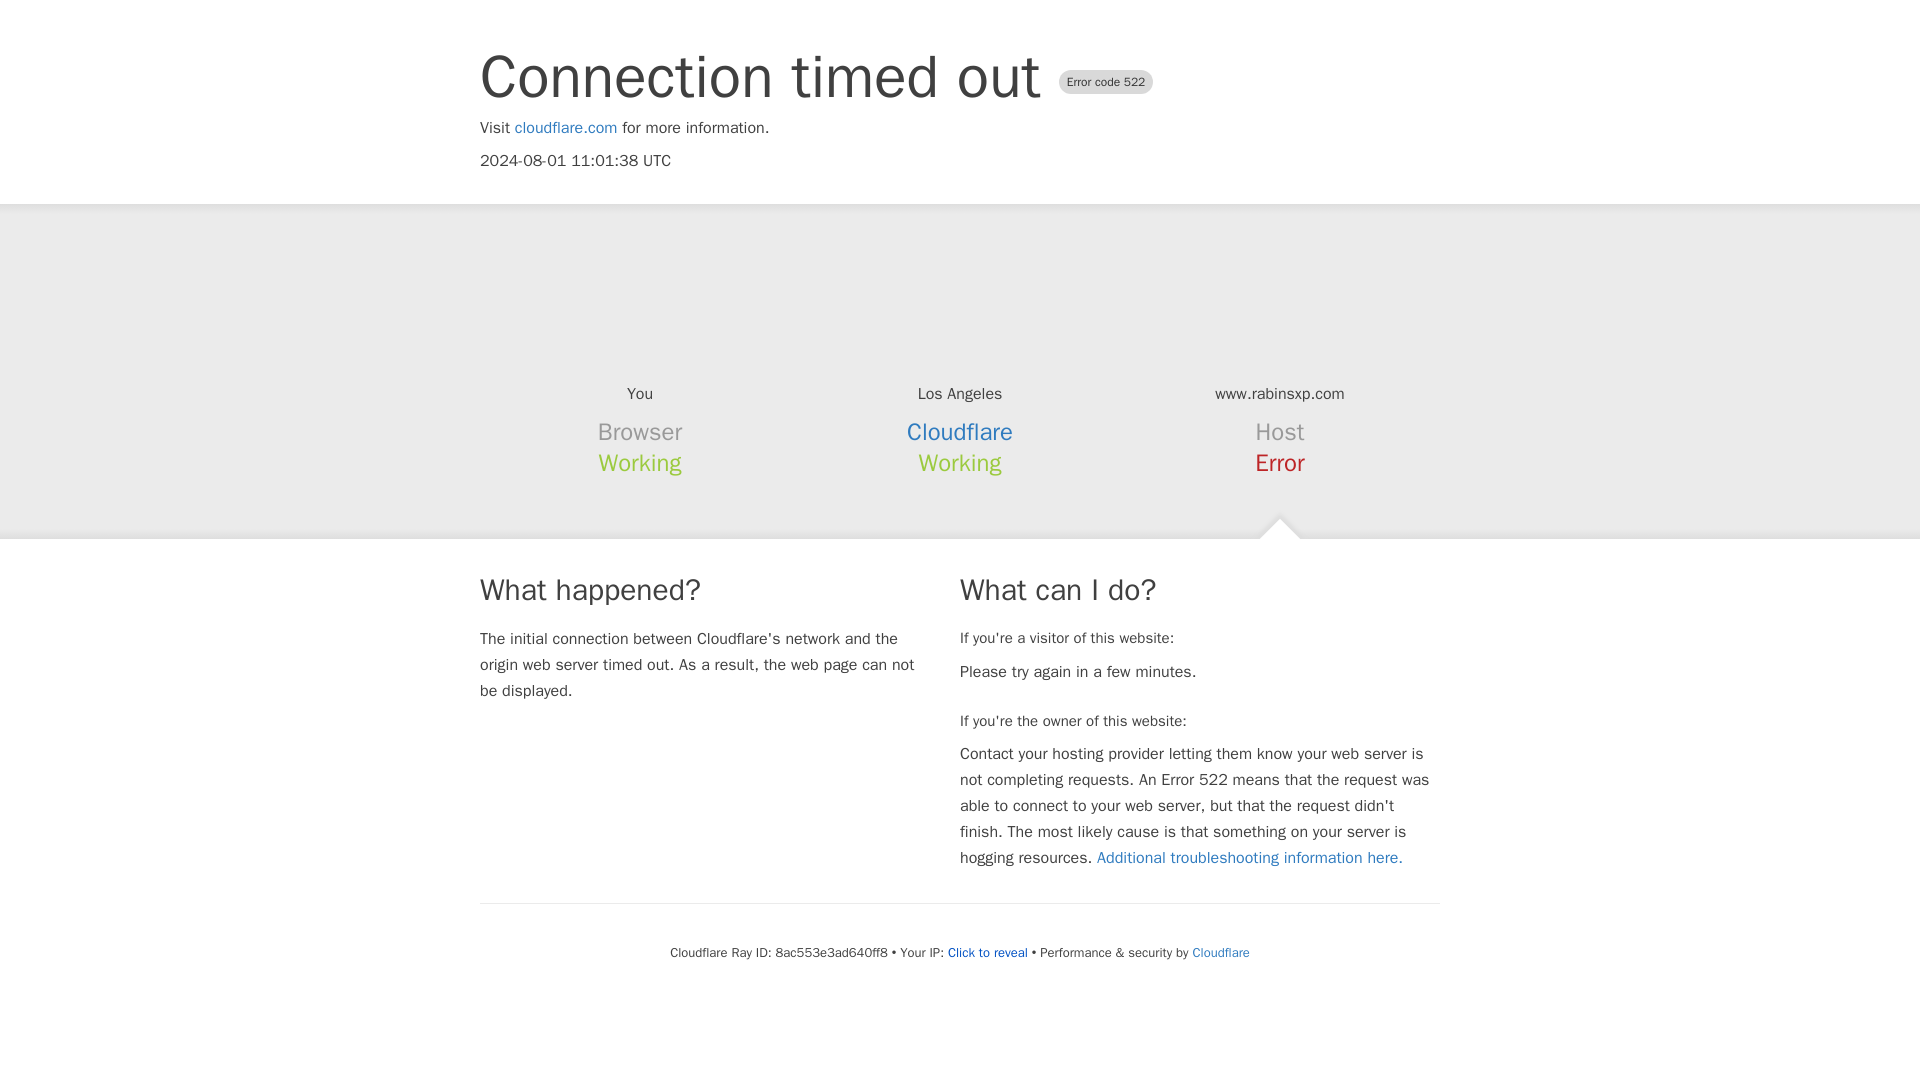  What do you see at coordinates (566, 128) in the screenshot?
I see `cloudflare.com` at bounding box center [566, 128].